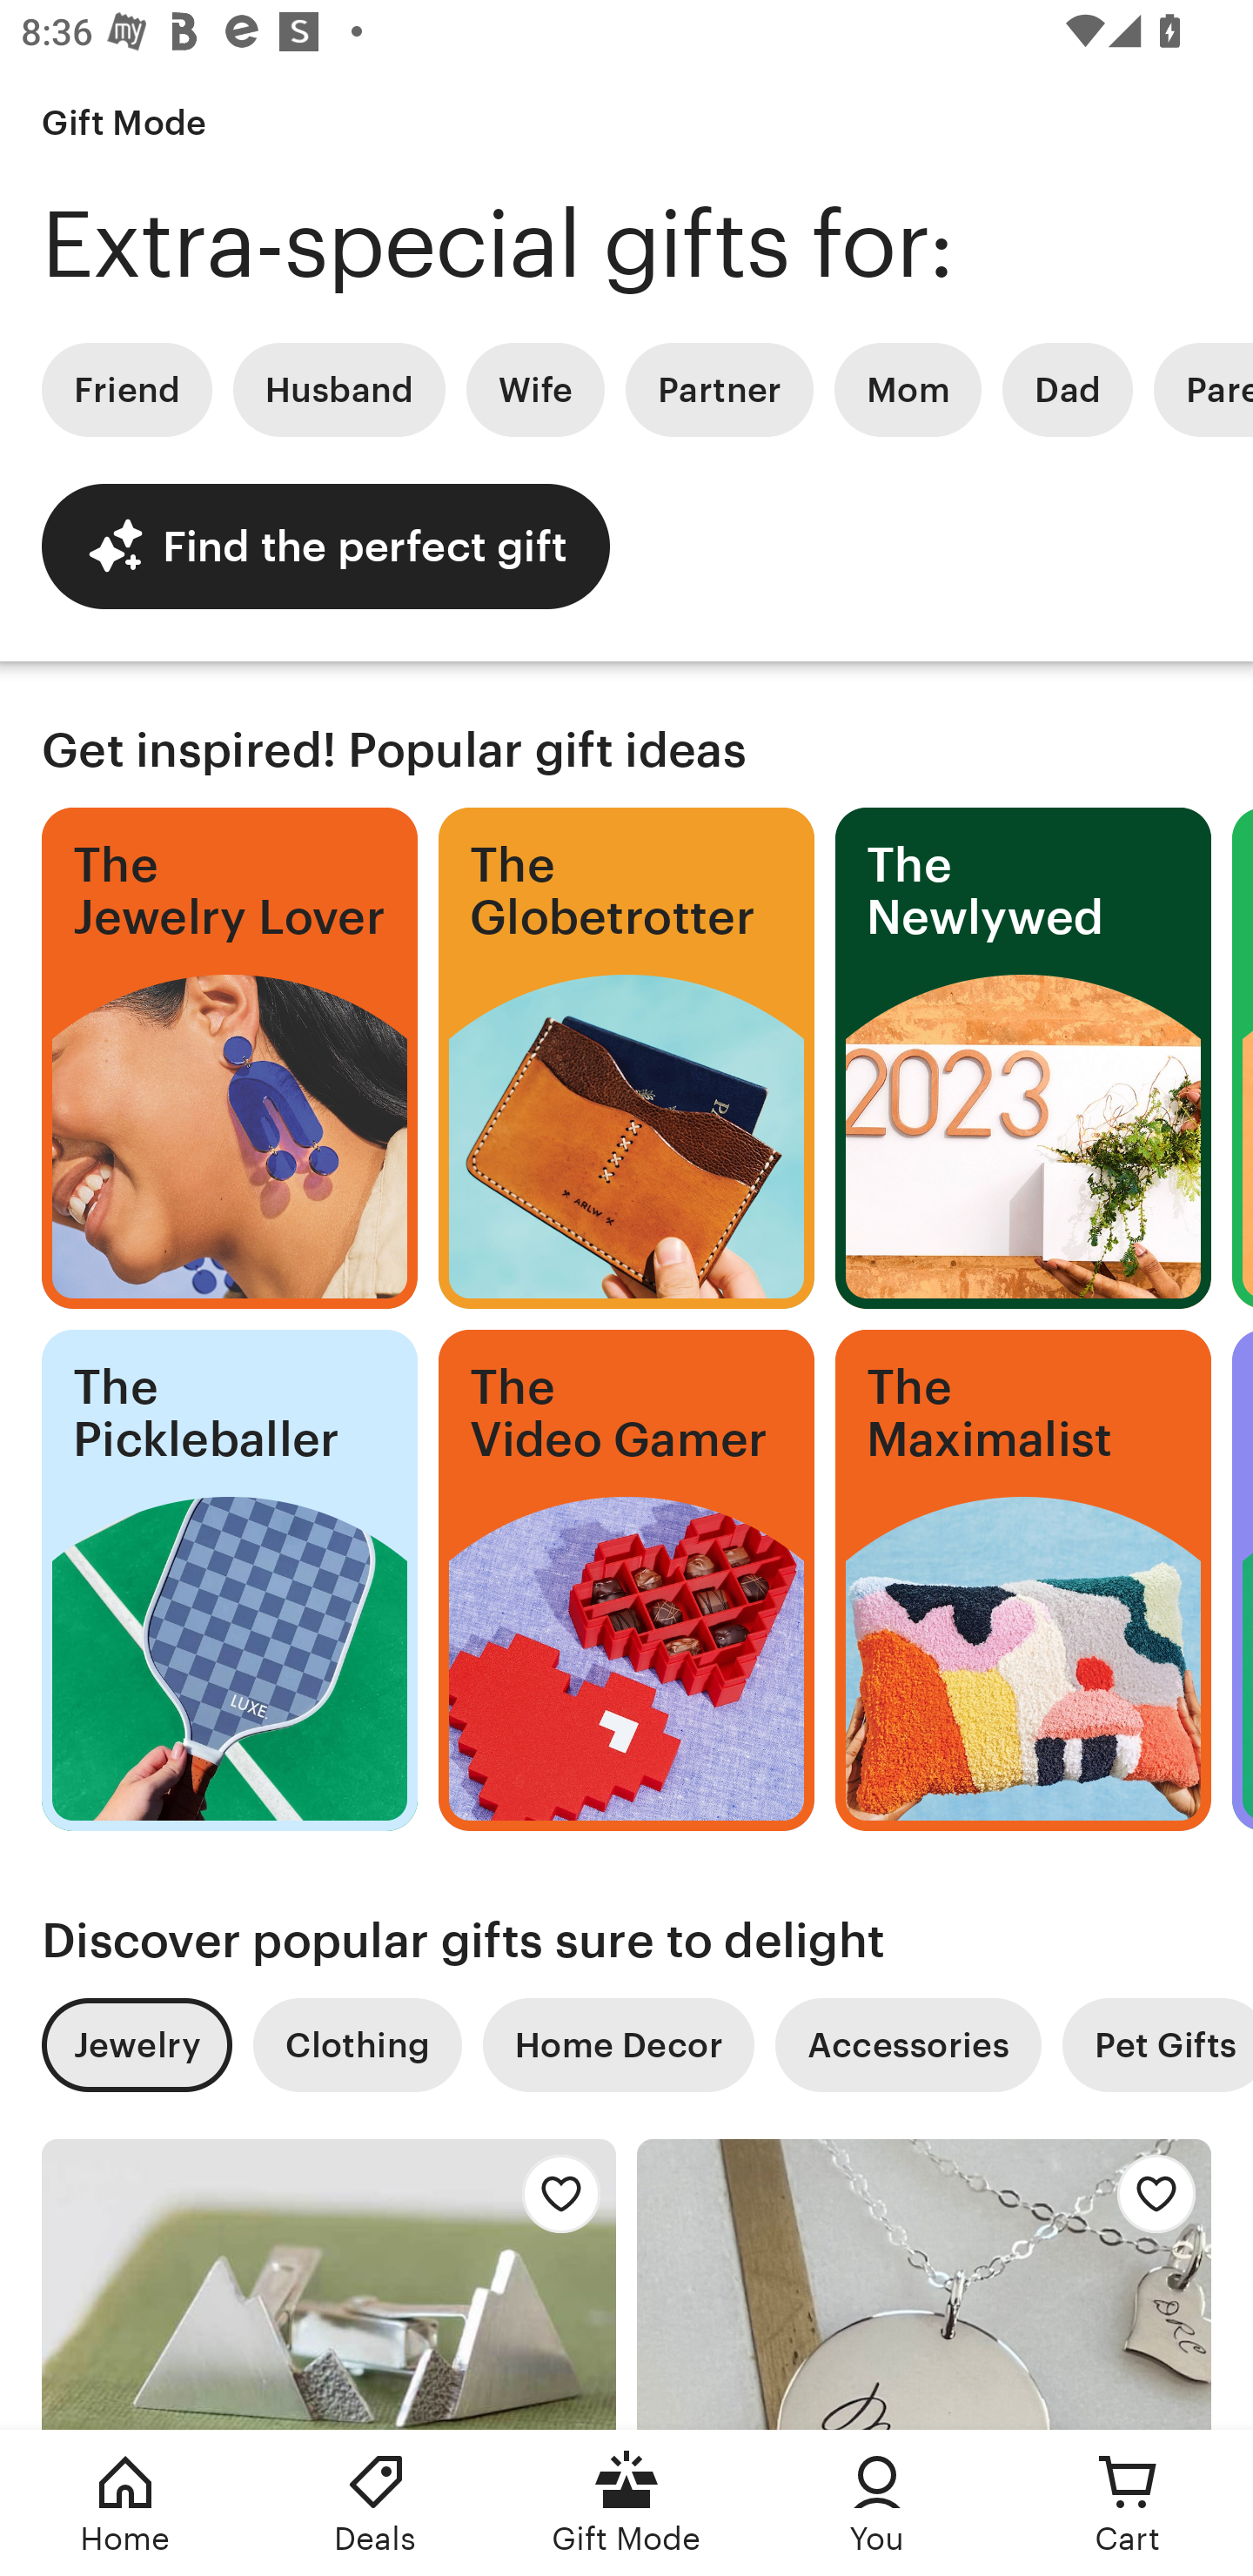 The height and width of the screenshot is (2576, 1253). What do you see at coordinates (1067, 390) in the screenshot?
I see `Dad` at bounding box center [1067, 390].